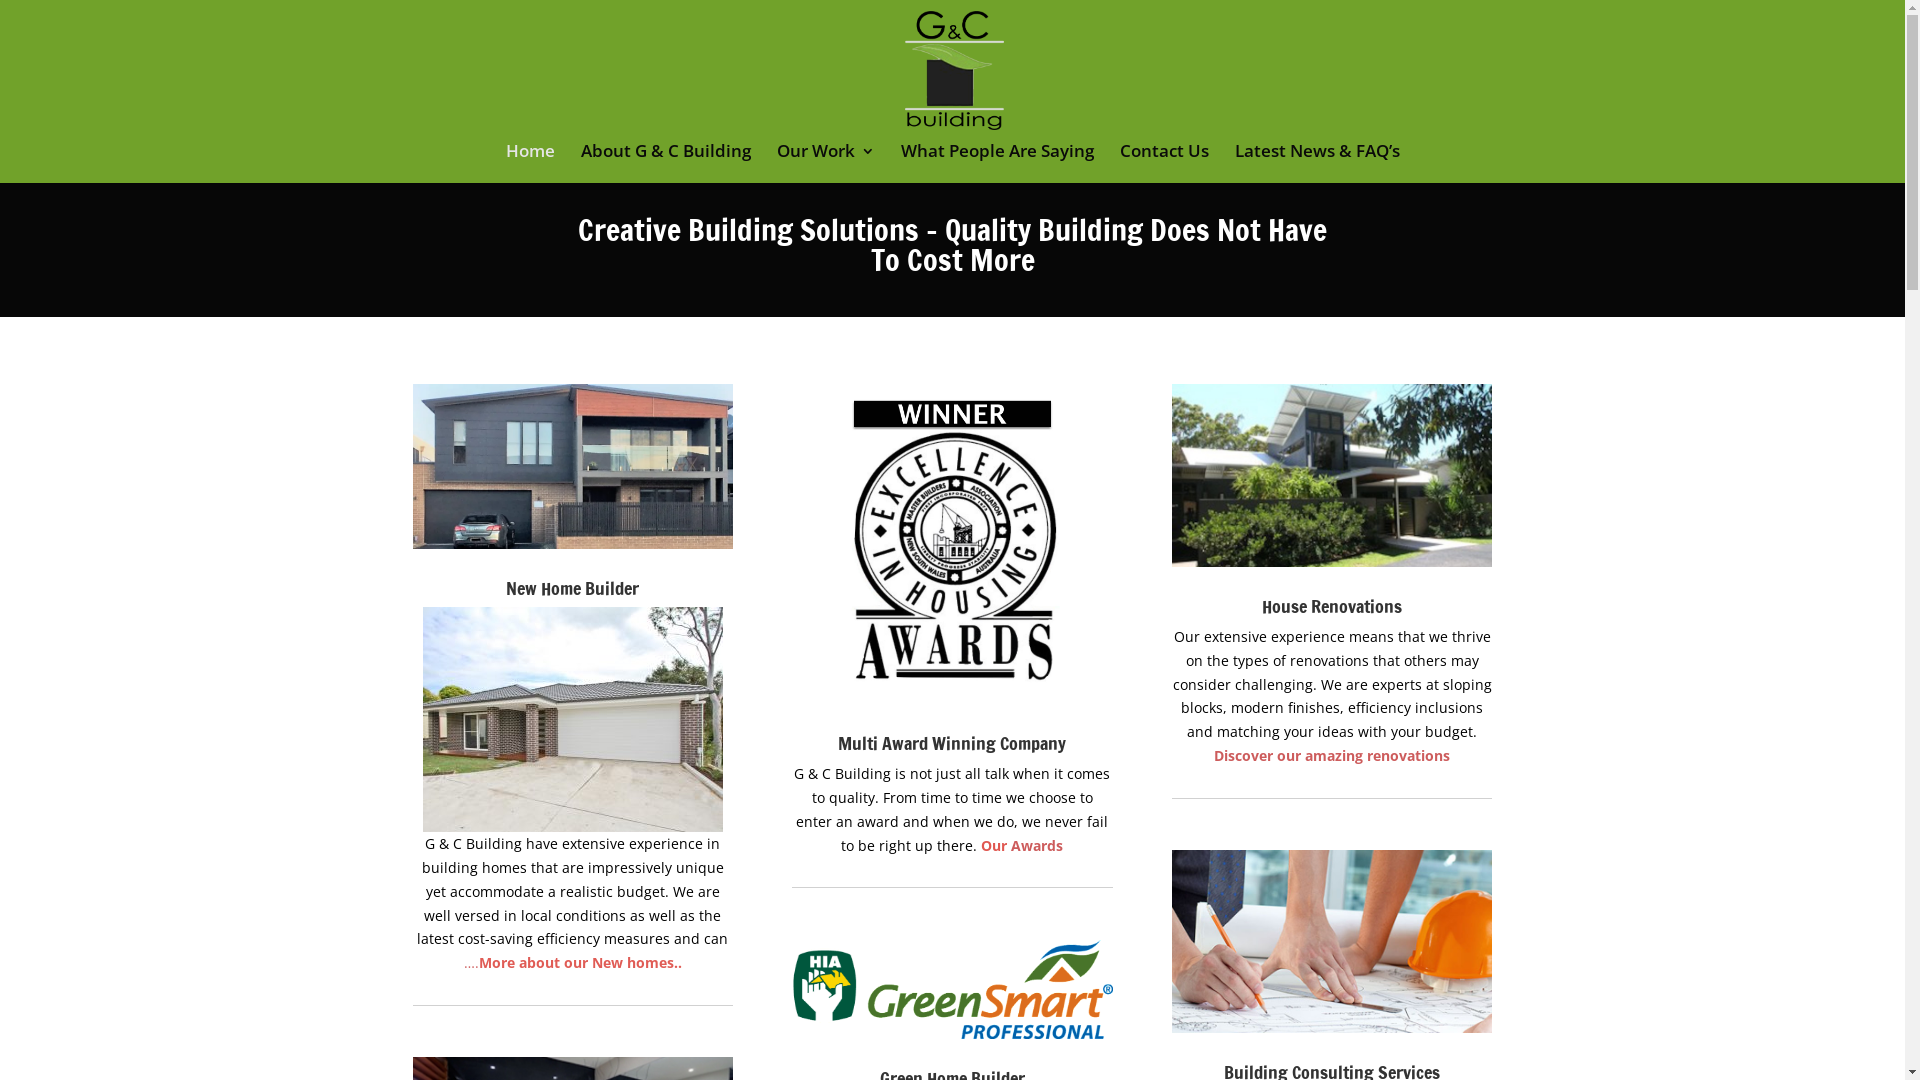 The image size is (1920, 1080). Describe the element at coordinates (1037, 846) in the screenshot. I see `Awards` at that location.